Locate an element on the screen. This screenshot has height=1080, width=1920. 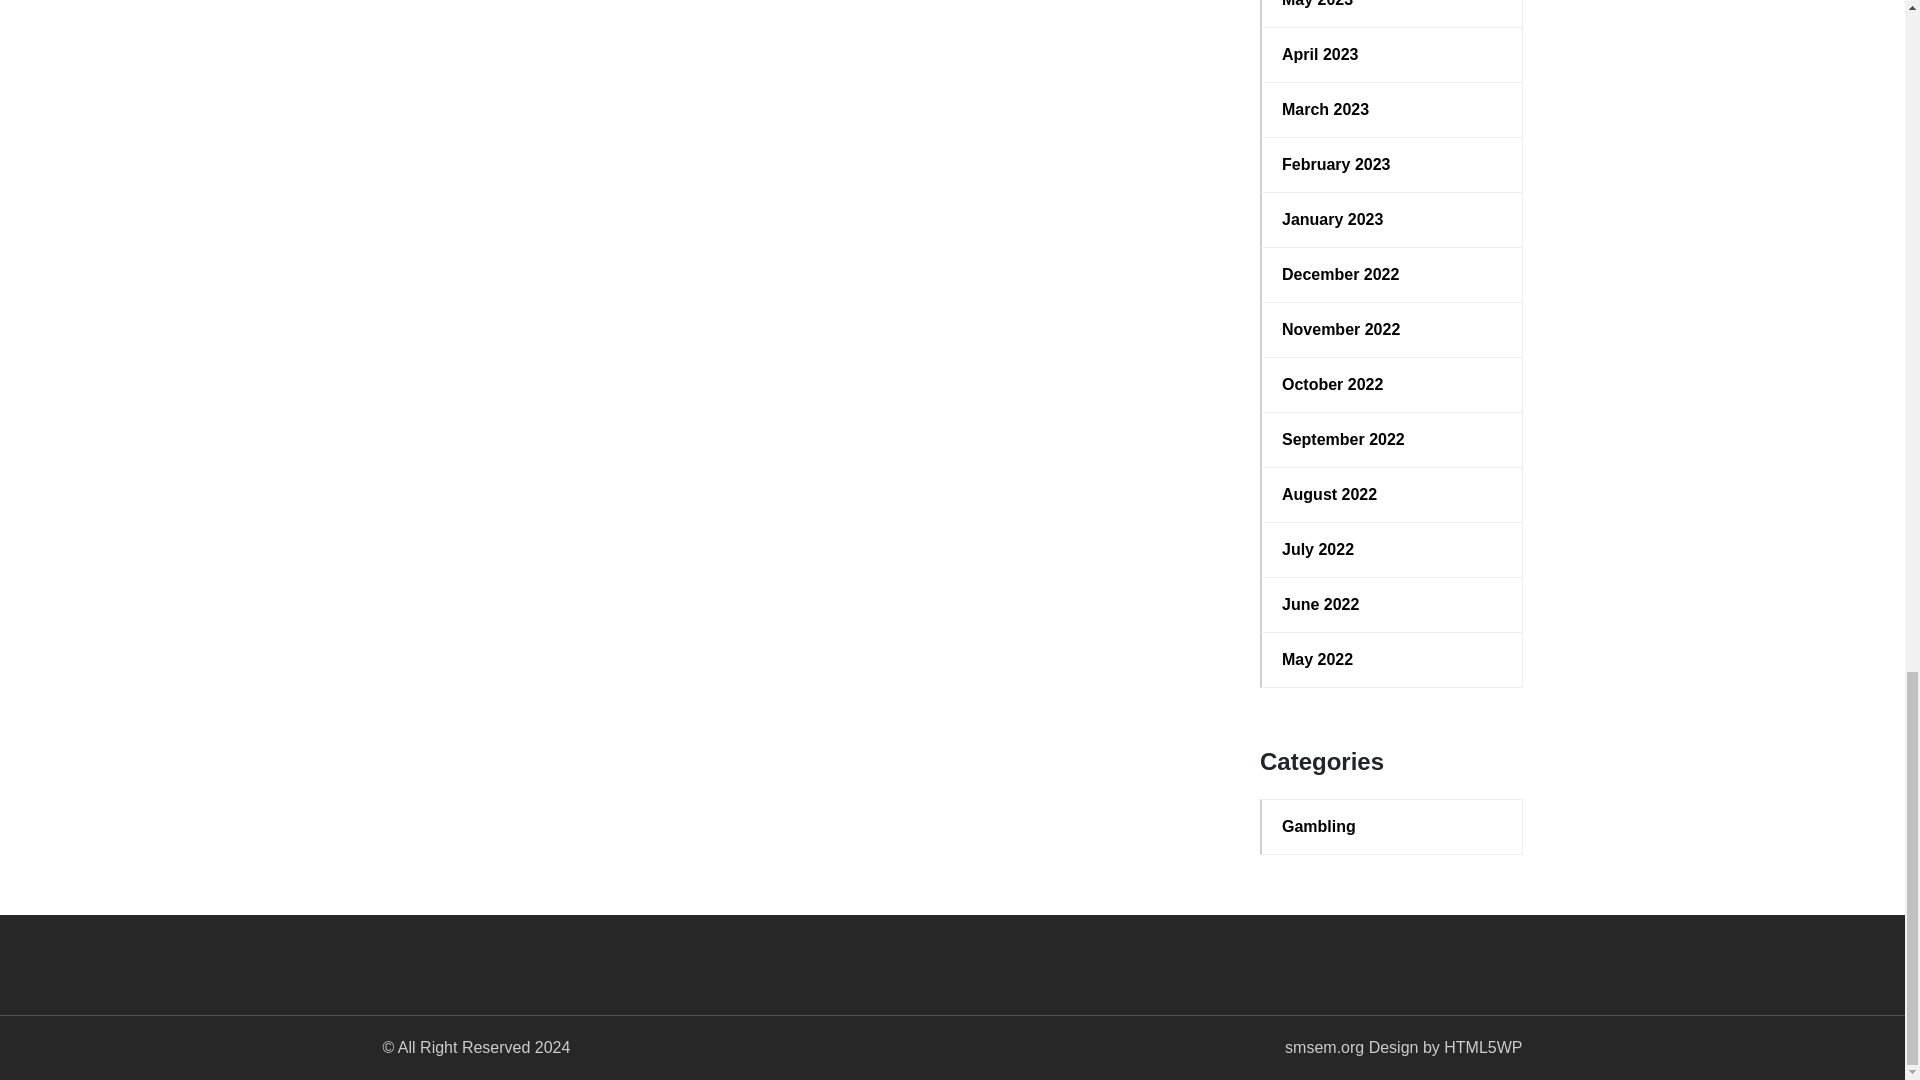
February 2023 is located at coordinates (1392, 165).